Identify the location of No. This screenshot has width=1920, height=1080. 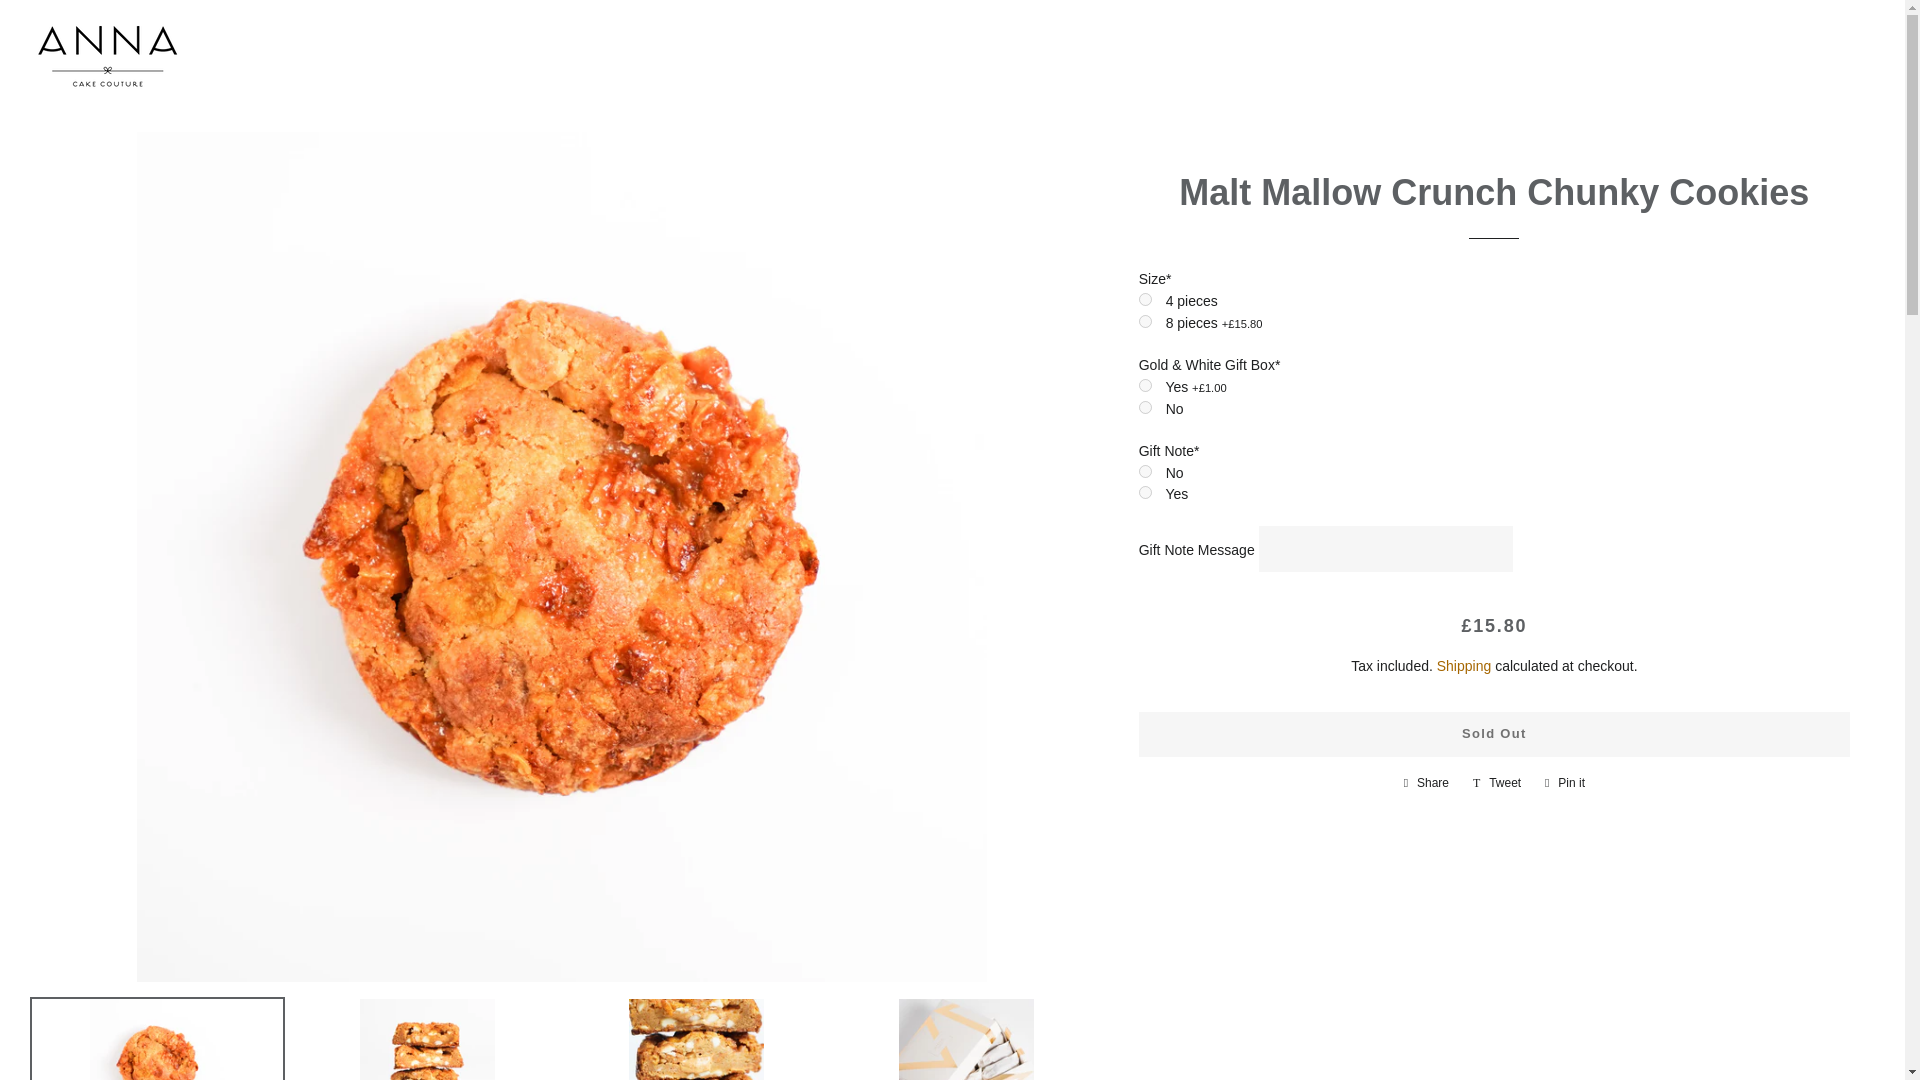
(1145, 472).